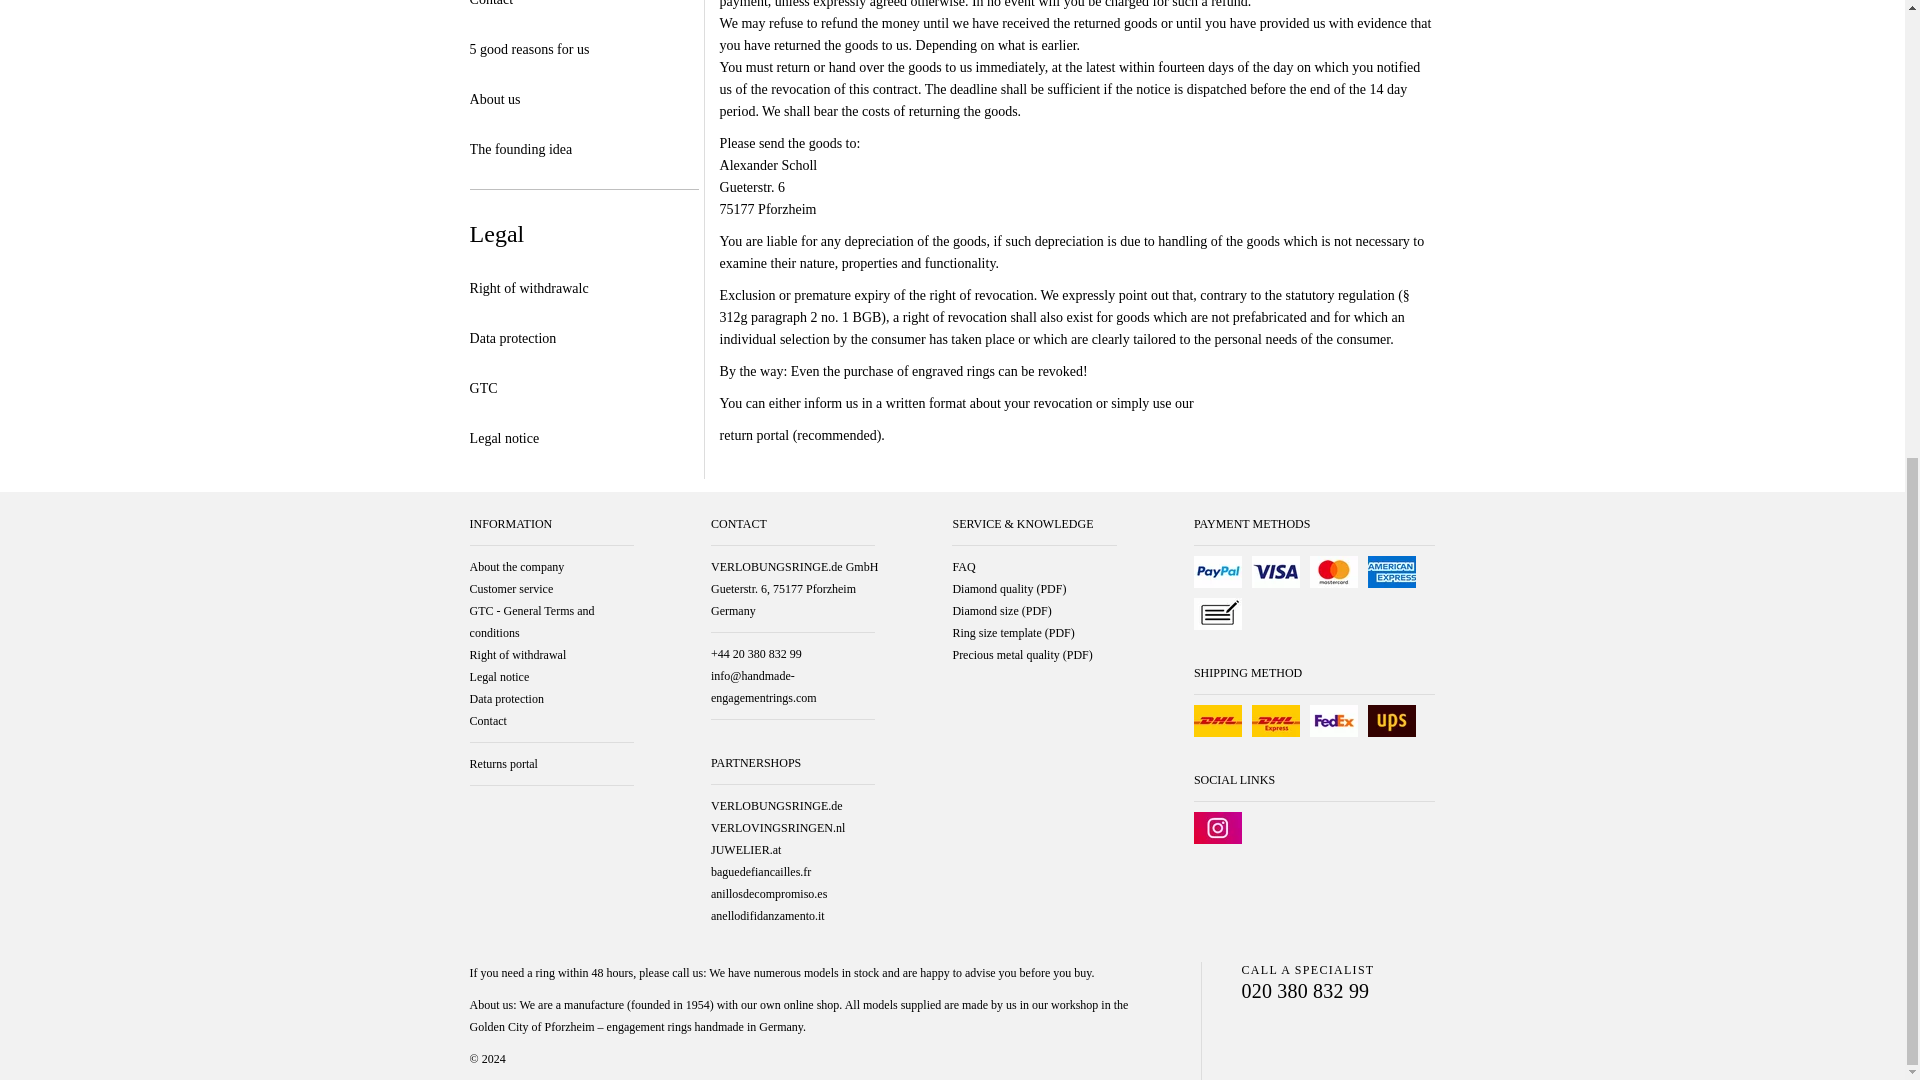  What do you see at coordinates (1218, 614) in the screenshot?
I see `Prepayment` at bounding box center [1218, 614].